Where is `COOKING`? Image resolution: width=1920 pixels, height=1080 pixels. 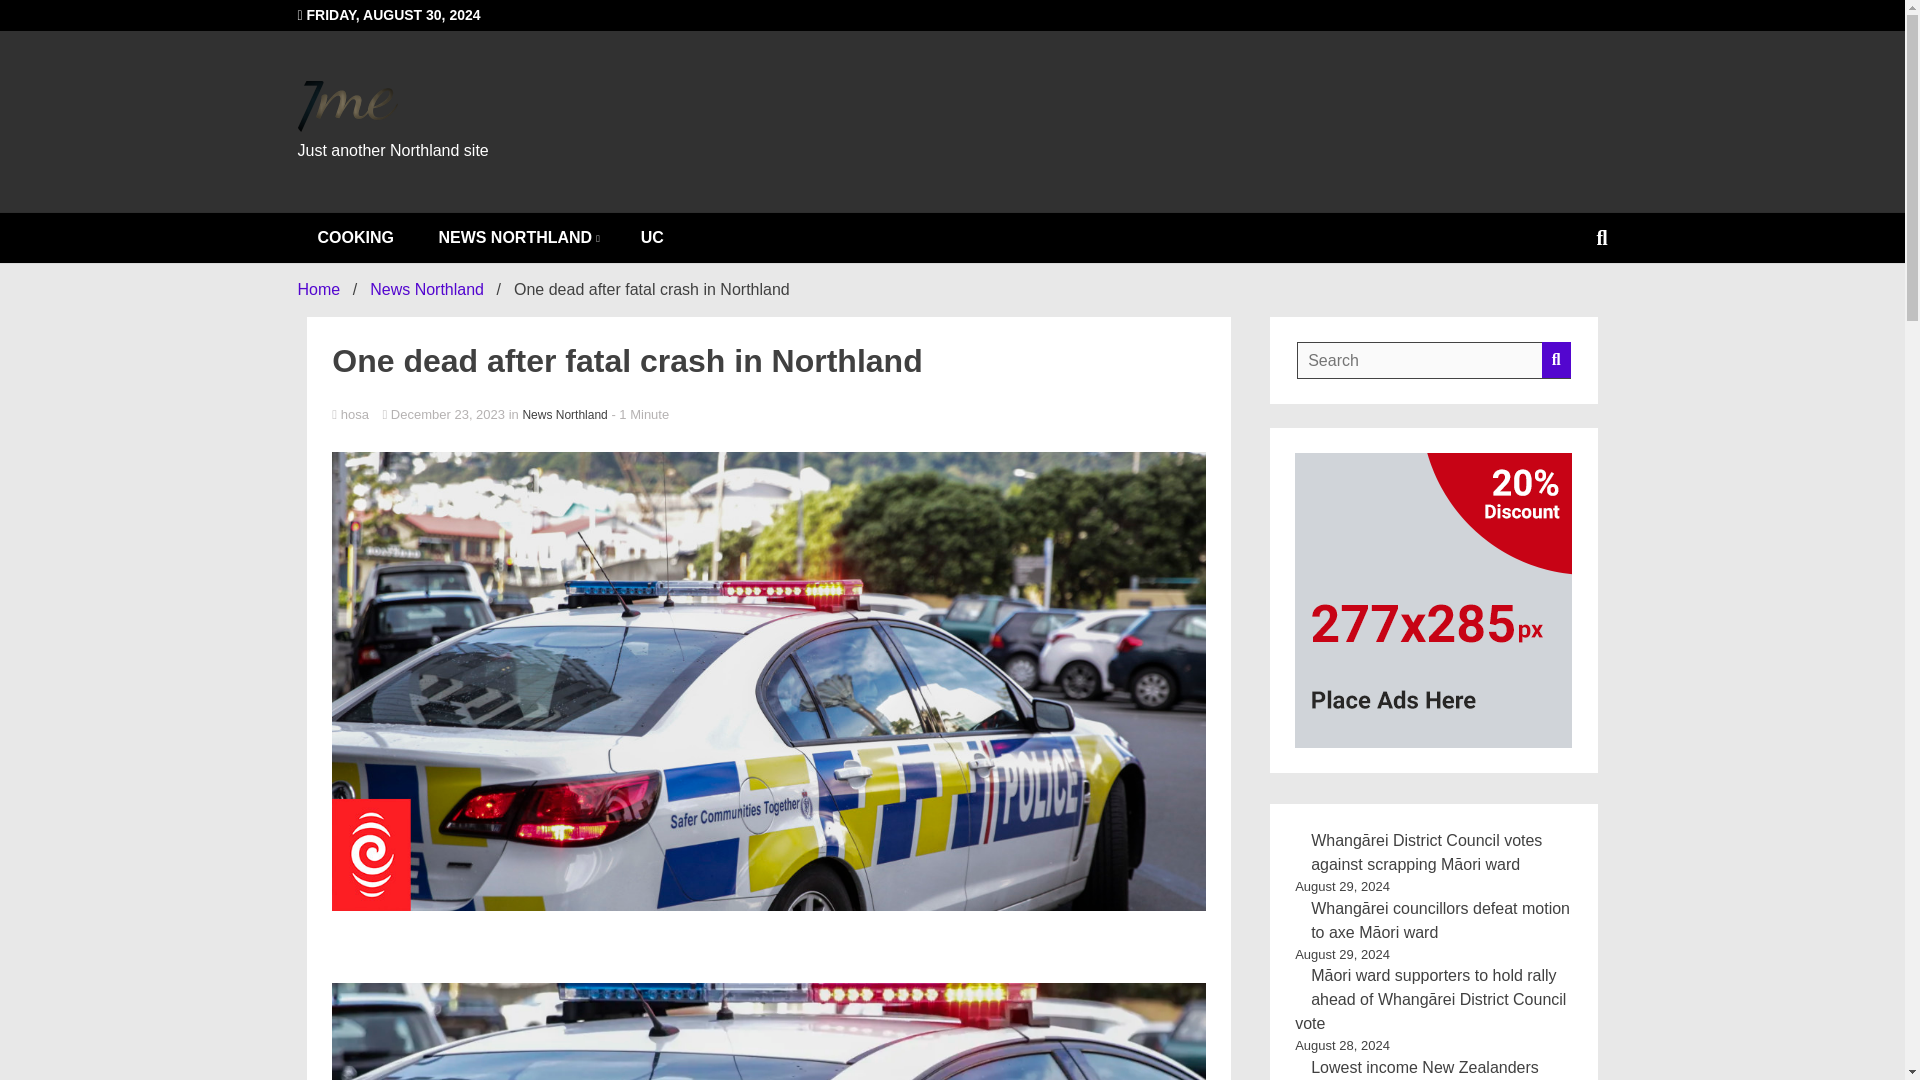 COOKING is located at coordinates (356, 238).